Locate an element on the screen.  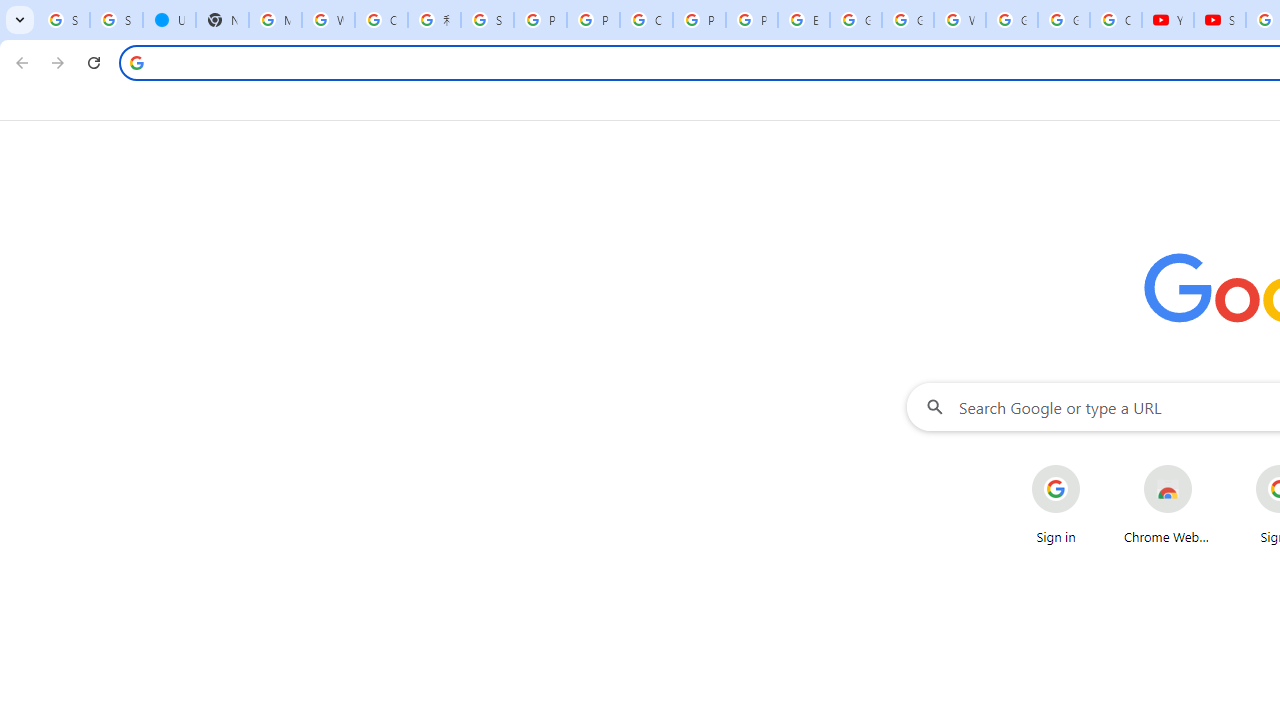
Chrome Web Store is located at coordinates (1168, 504).